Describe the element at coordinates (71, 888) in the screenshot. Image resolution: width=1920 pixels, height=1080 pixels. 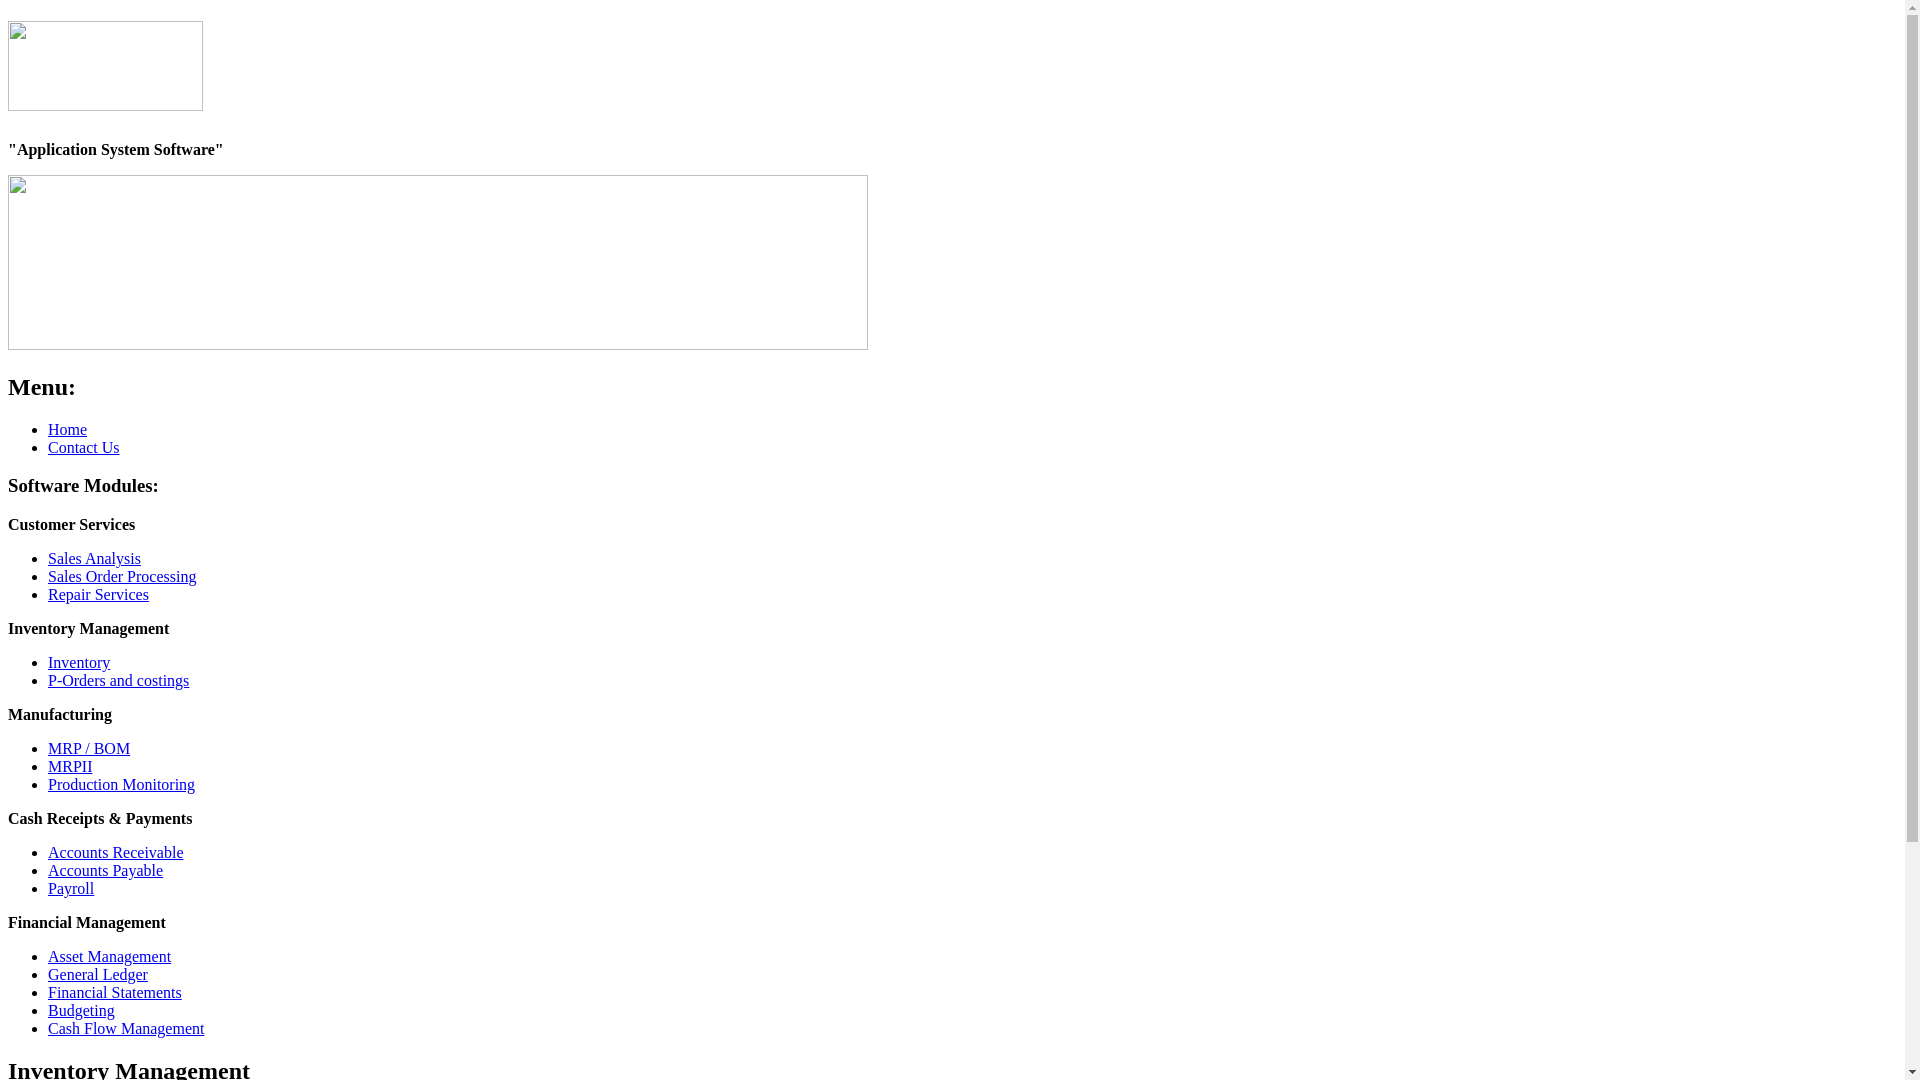
I see `Payroll` at that location.